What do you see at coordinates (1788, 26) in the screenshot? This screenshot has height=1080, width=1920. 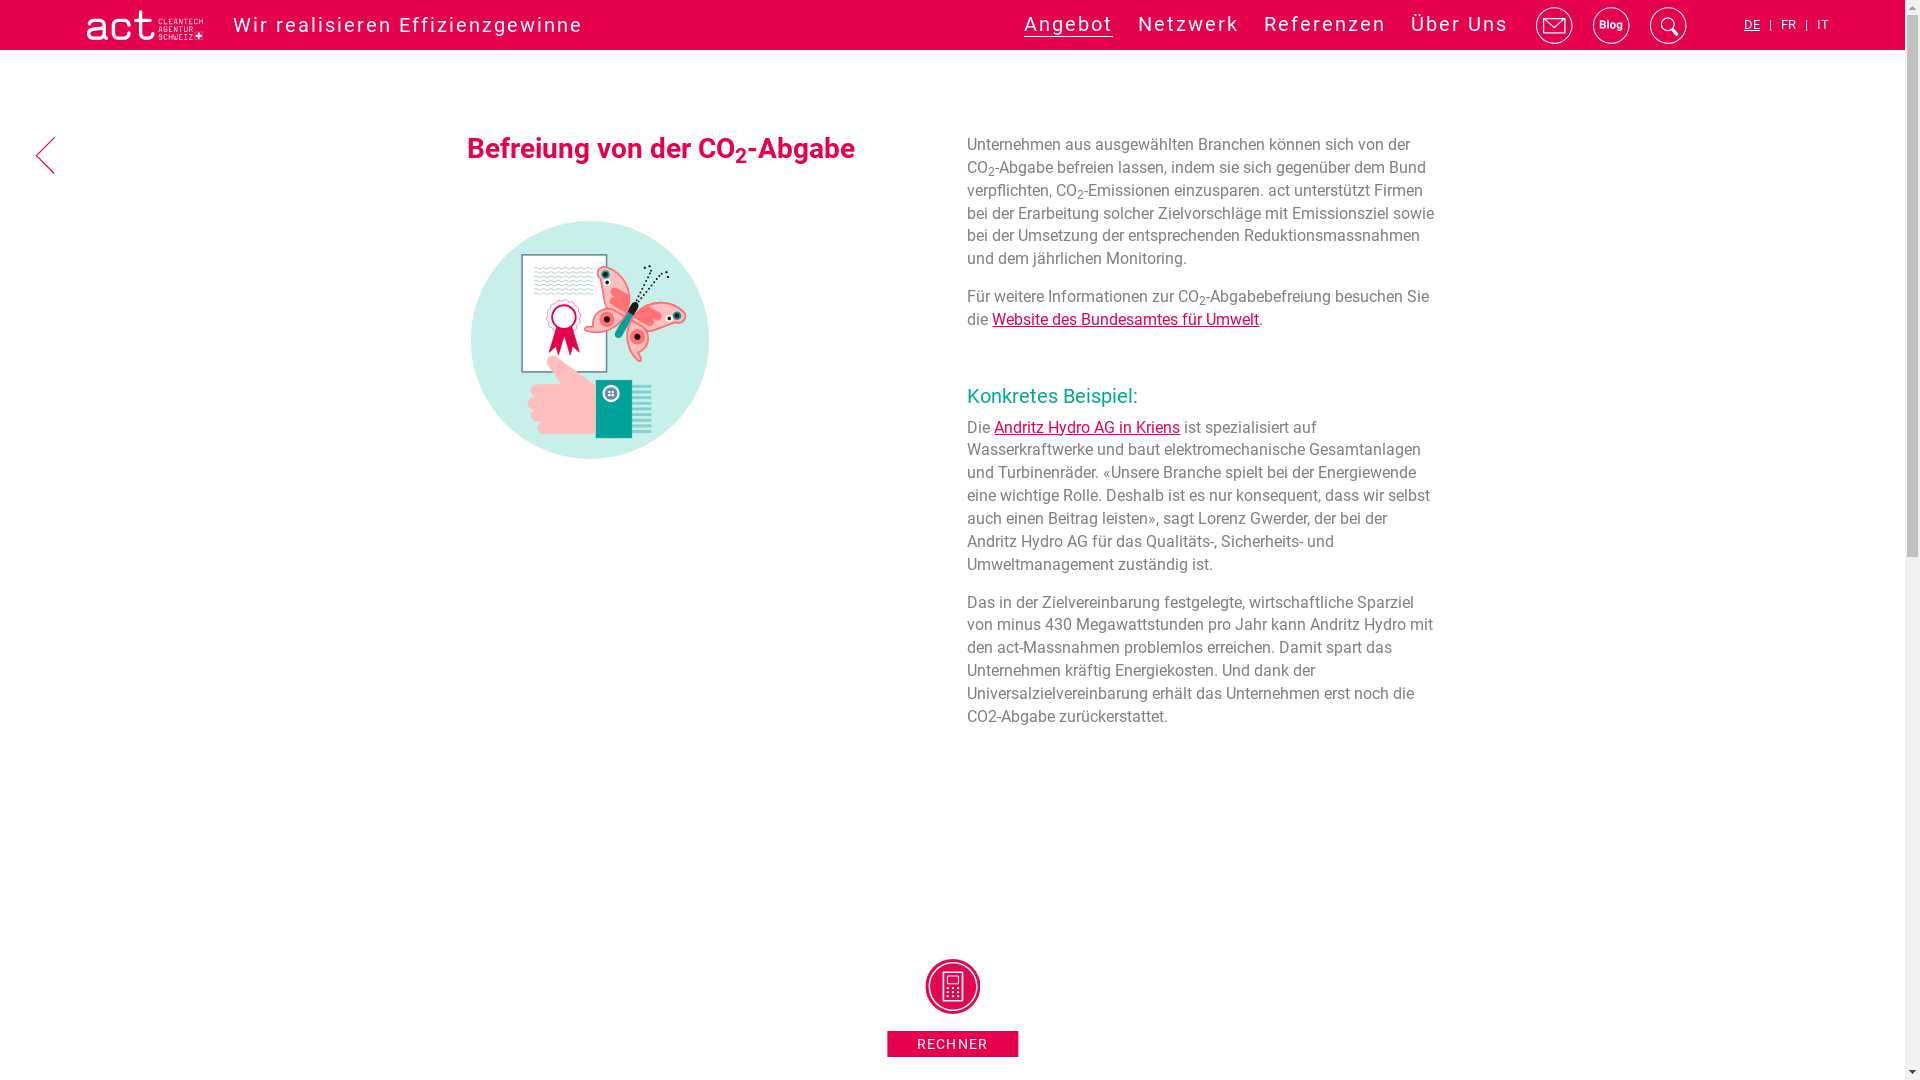 I see `FR` at bounding box center [1788, 26].